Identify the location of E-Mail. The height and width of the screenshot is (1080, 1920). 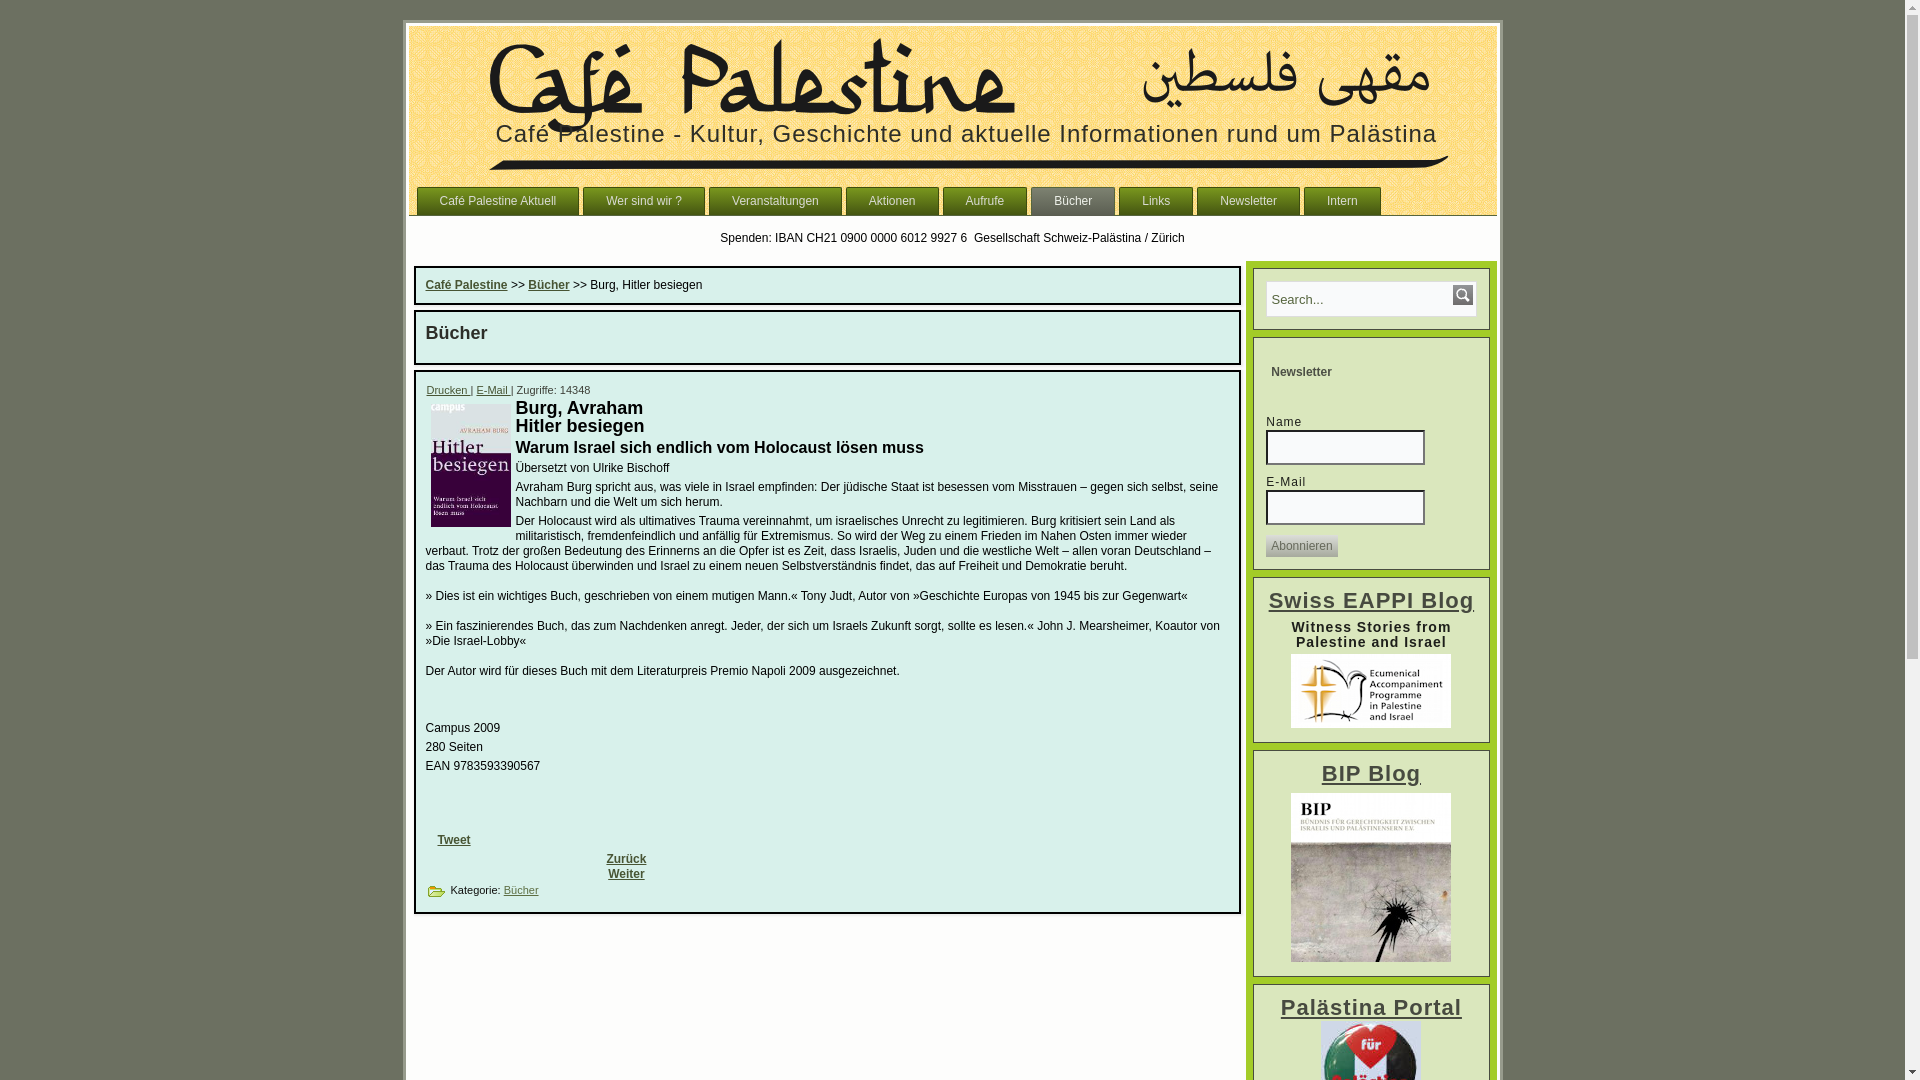
(493, 390).